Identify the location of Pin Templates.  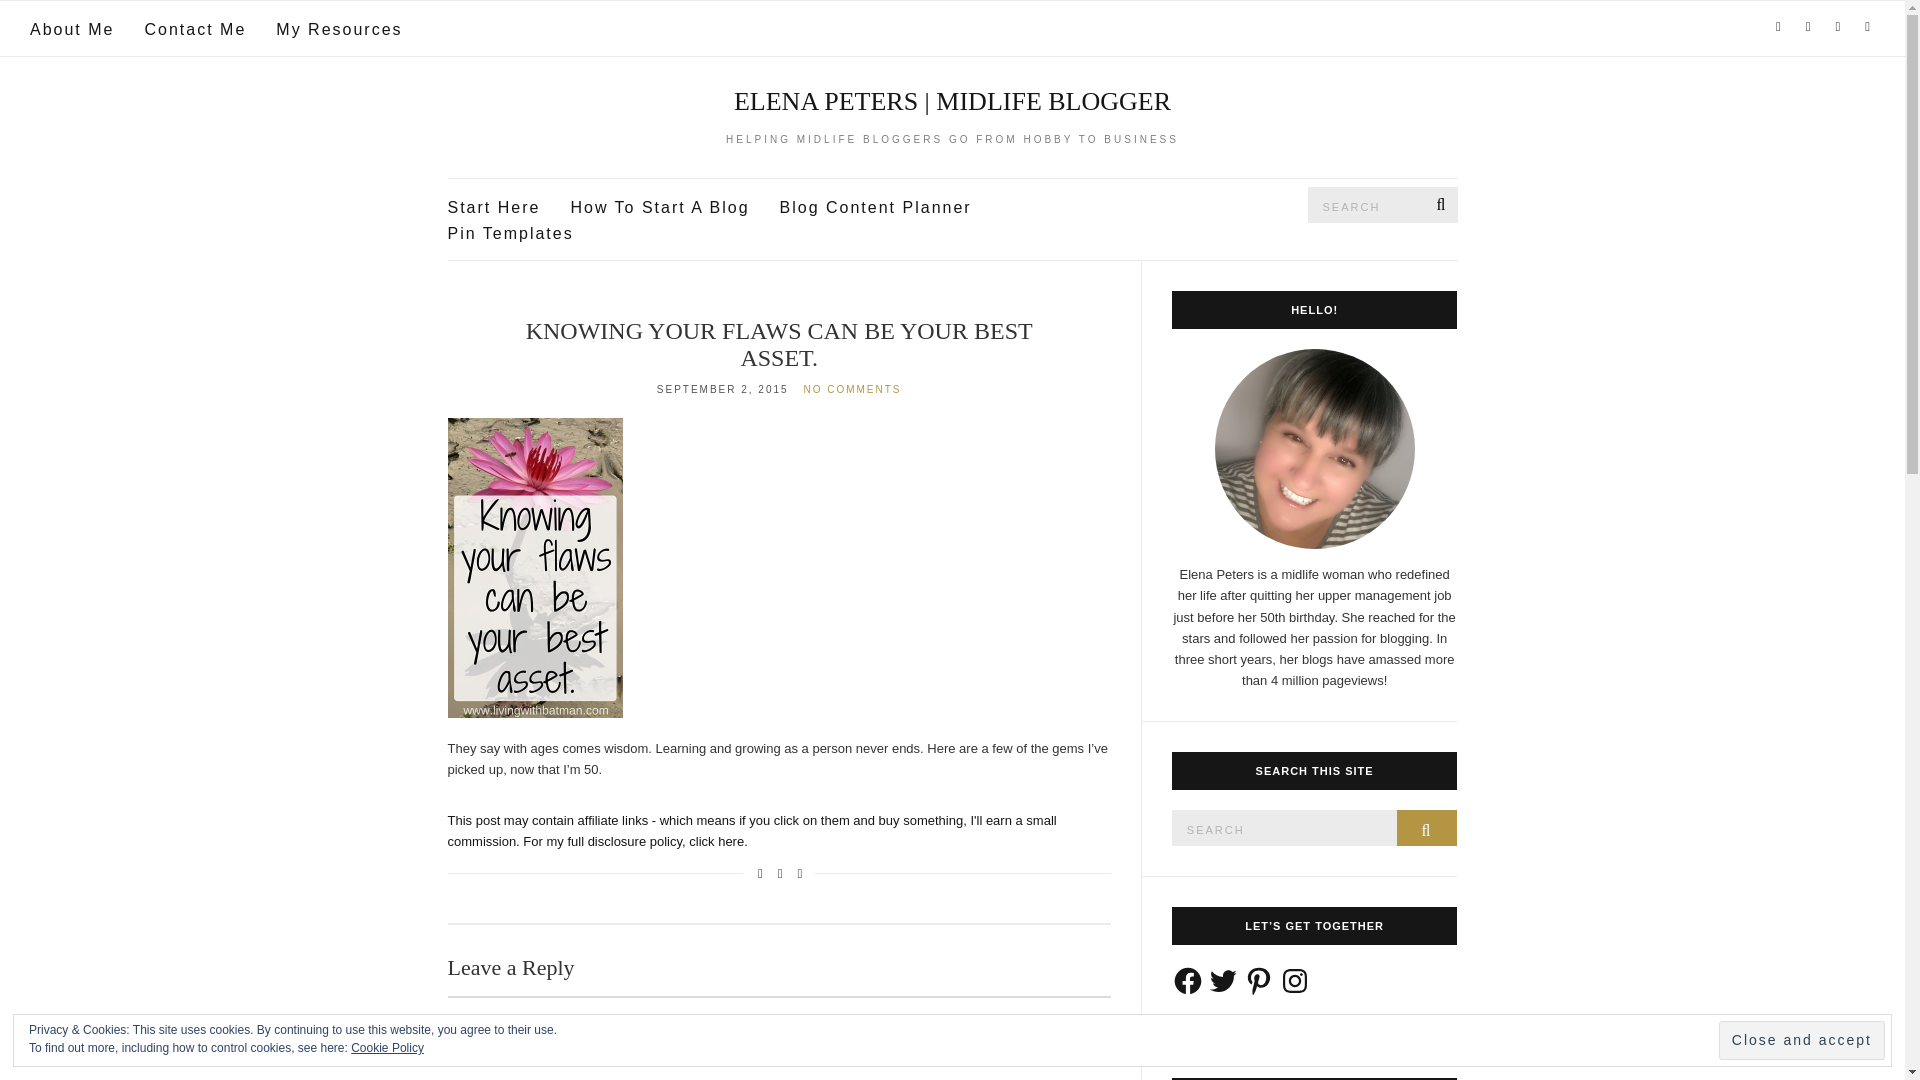
(510, 234).